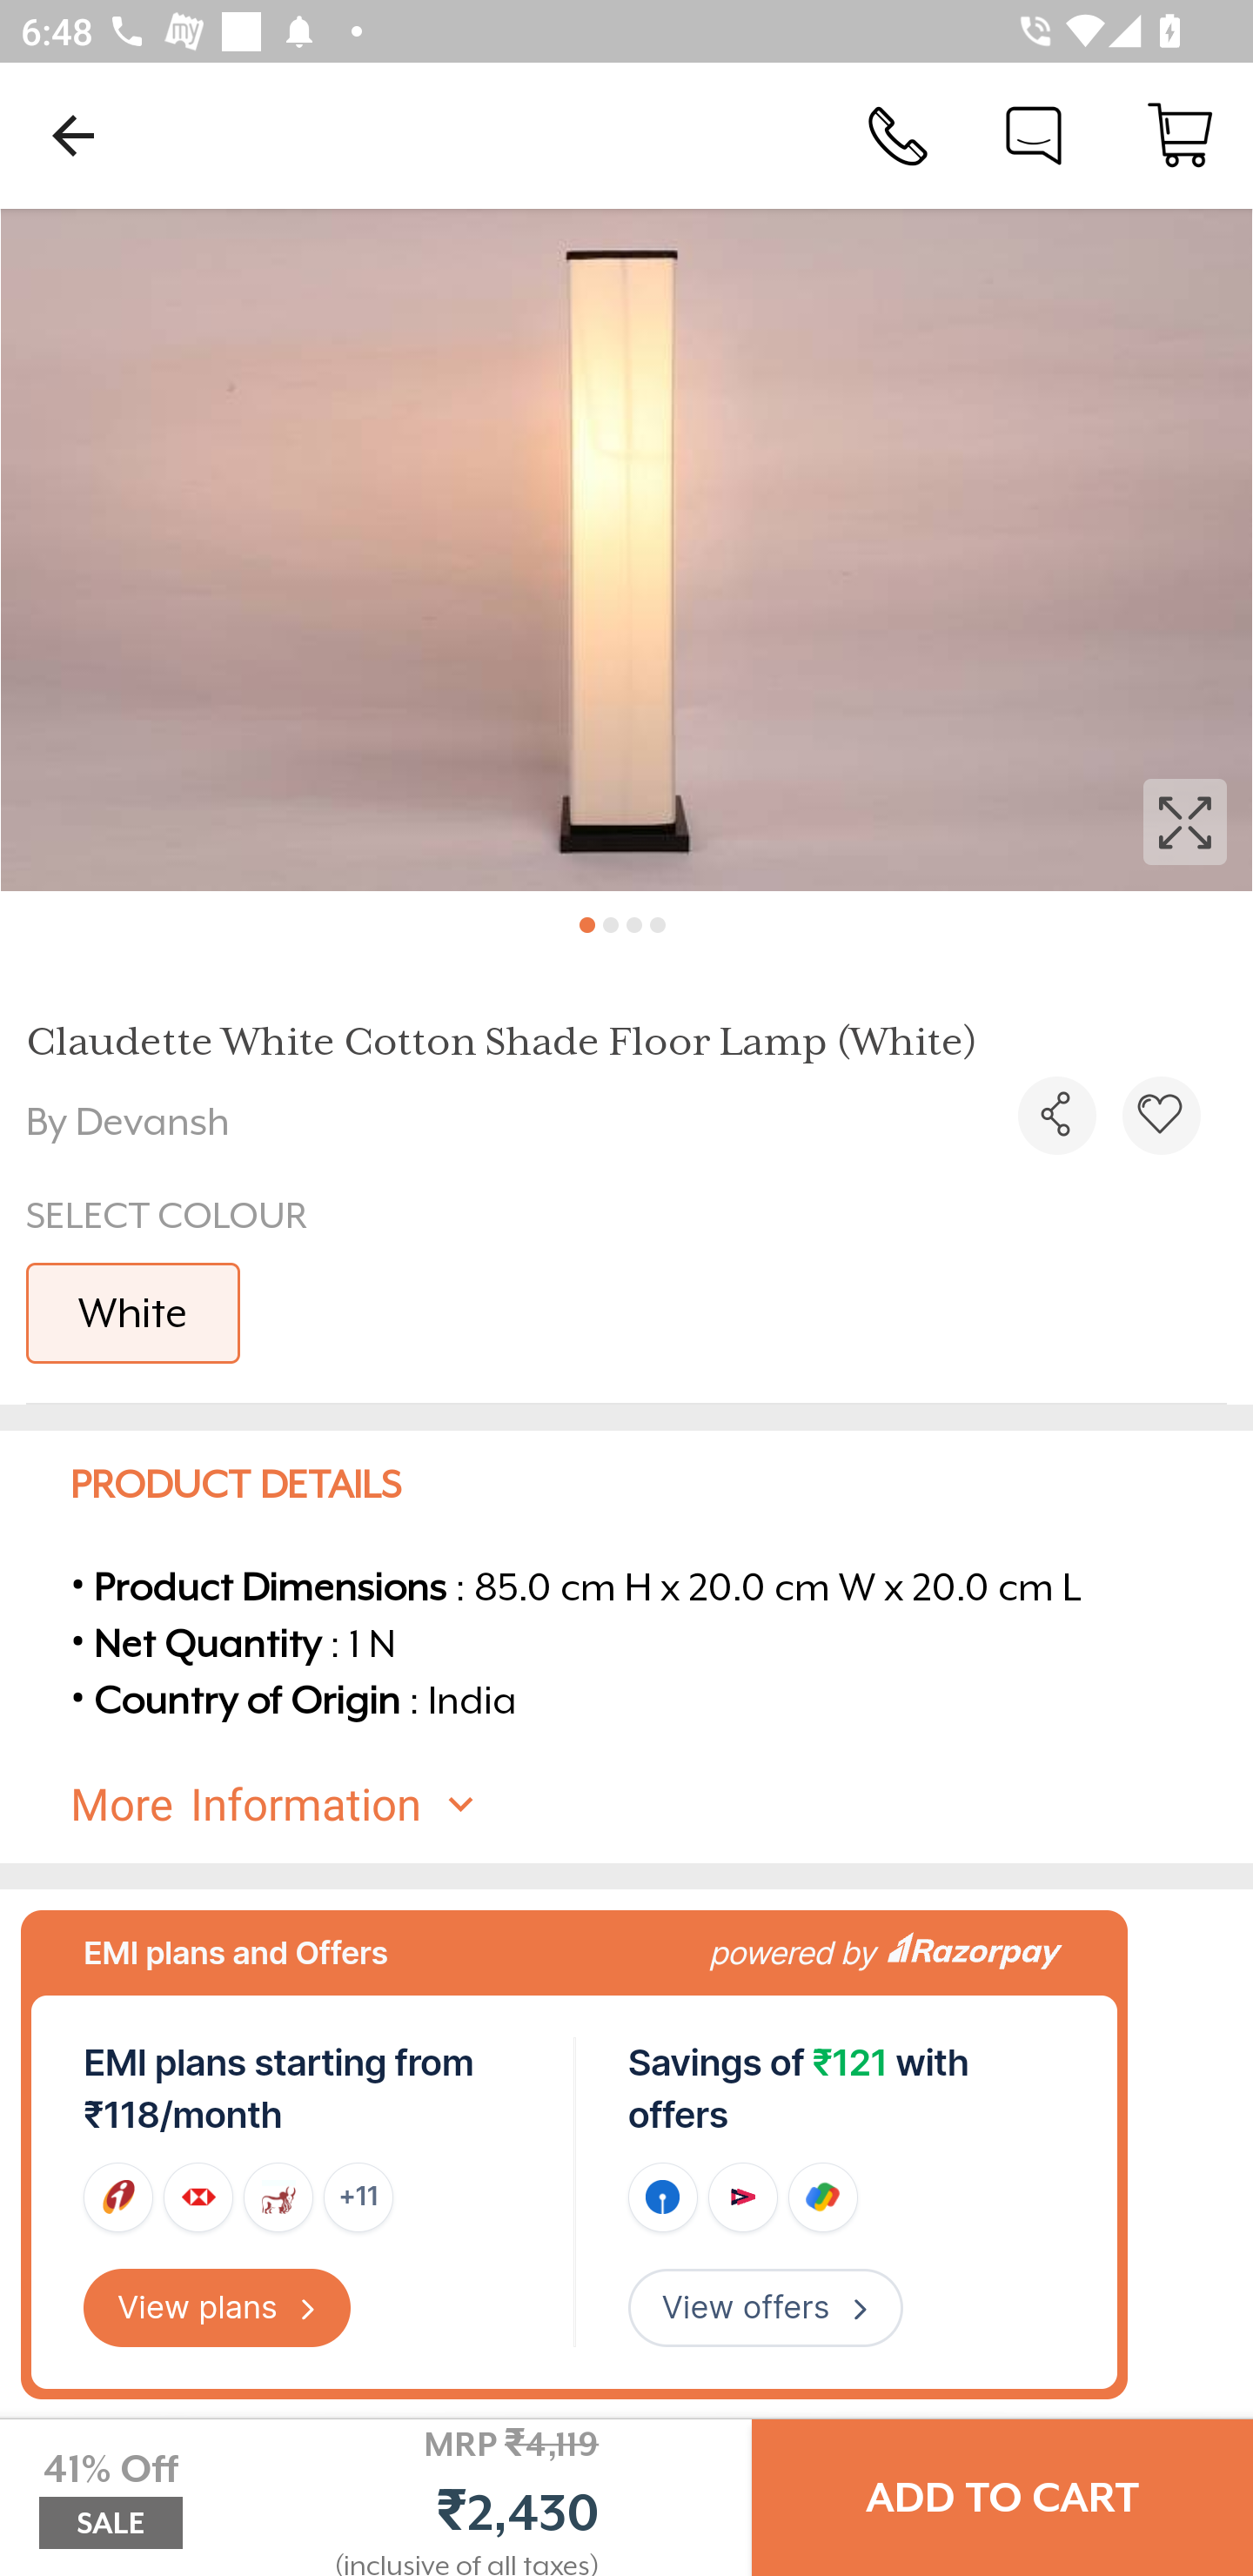 The width and height of the screenshot is (1253, 2576). I want to click on ADD TO CART, so click(1002, 2498).